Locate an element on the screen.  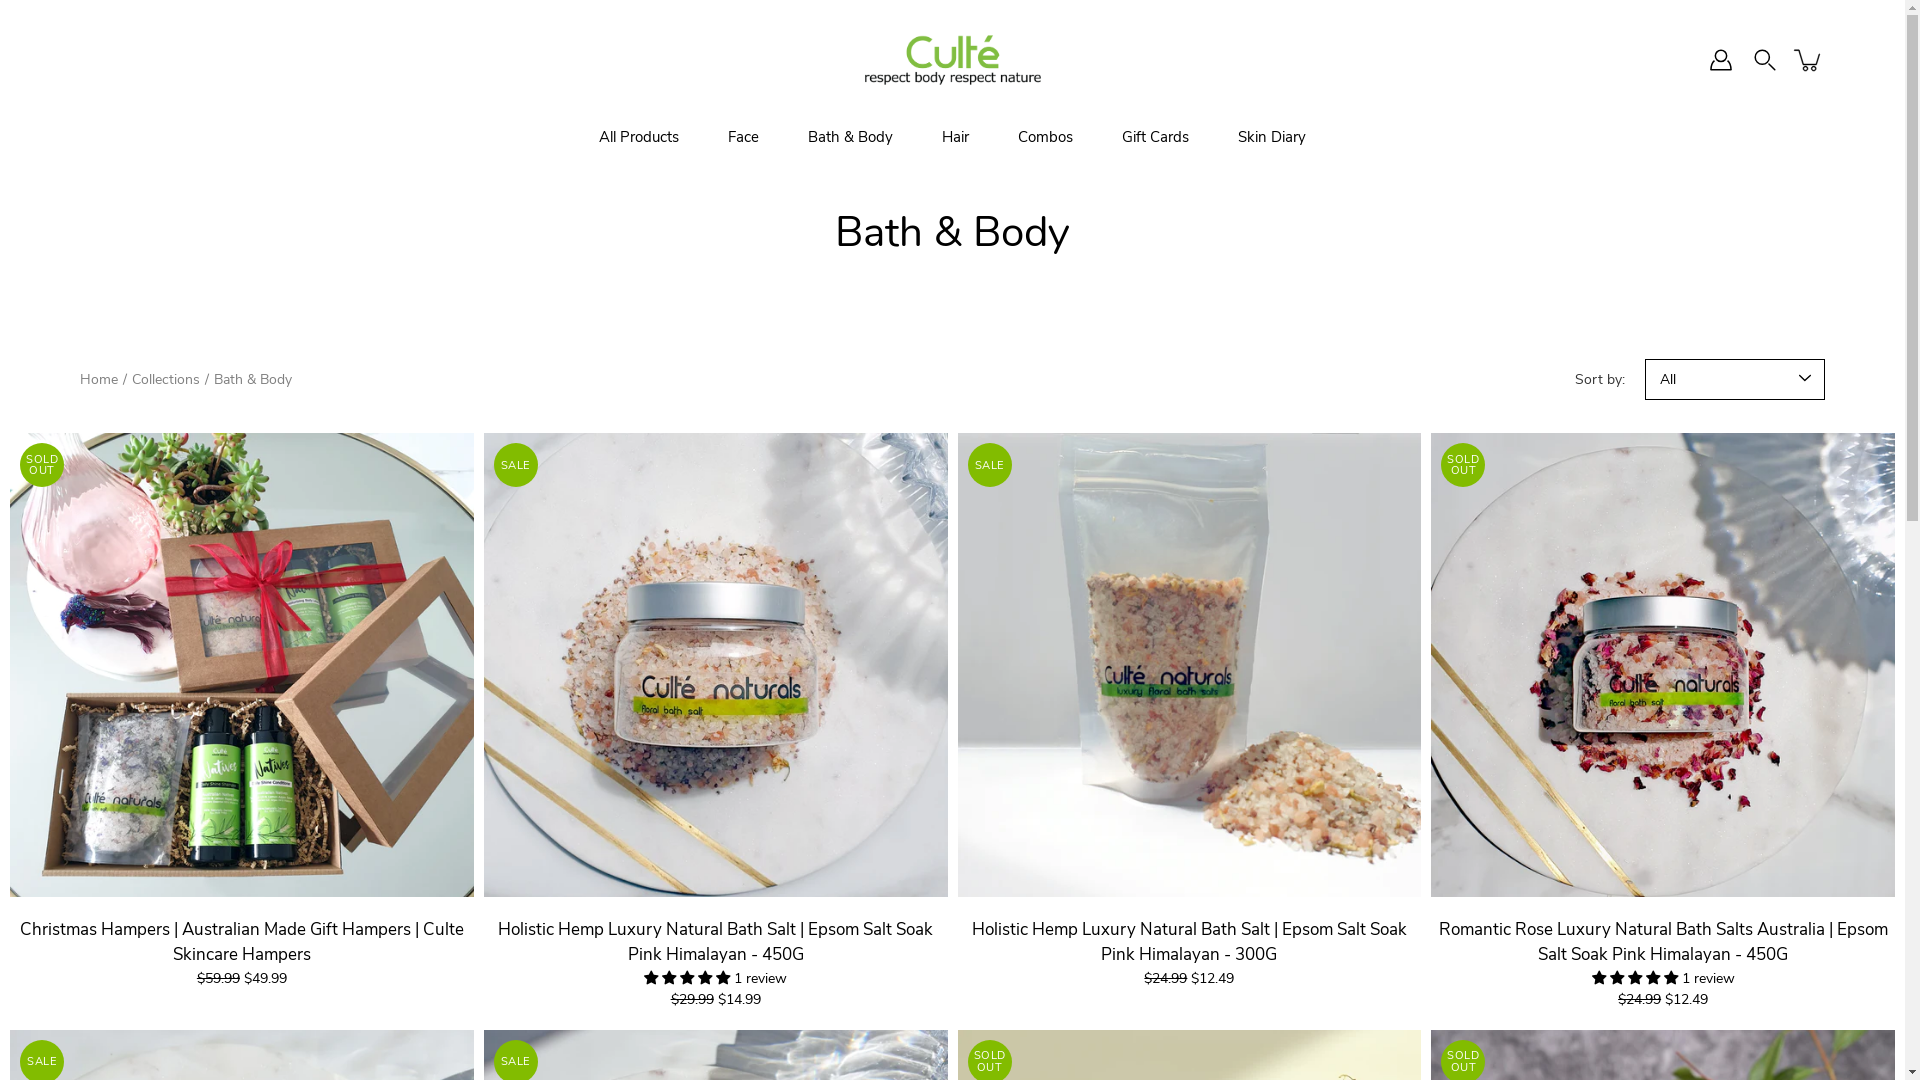
All Products is located at coordinates (639, 138).